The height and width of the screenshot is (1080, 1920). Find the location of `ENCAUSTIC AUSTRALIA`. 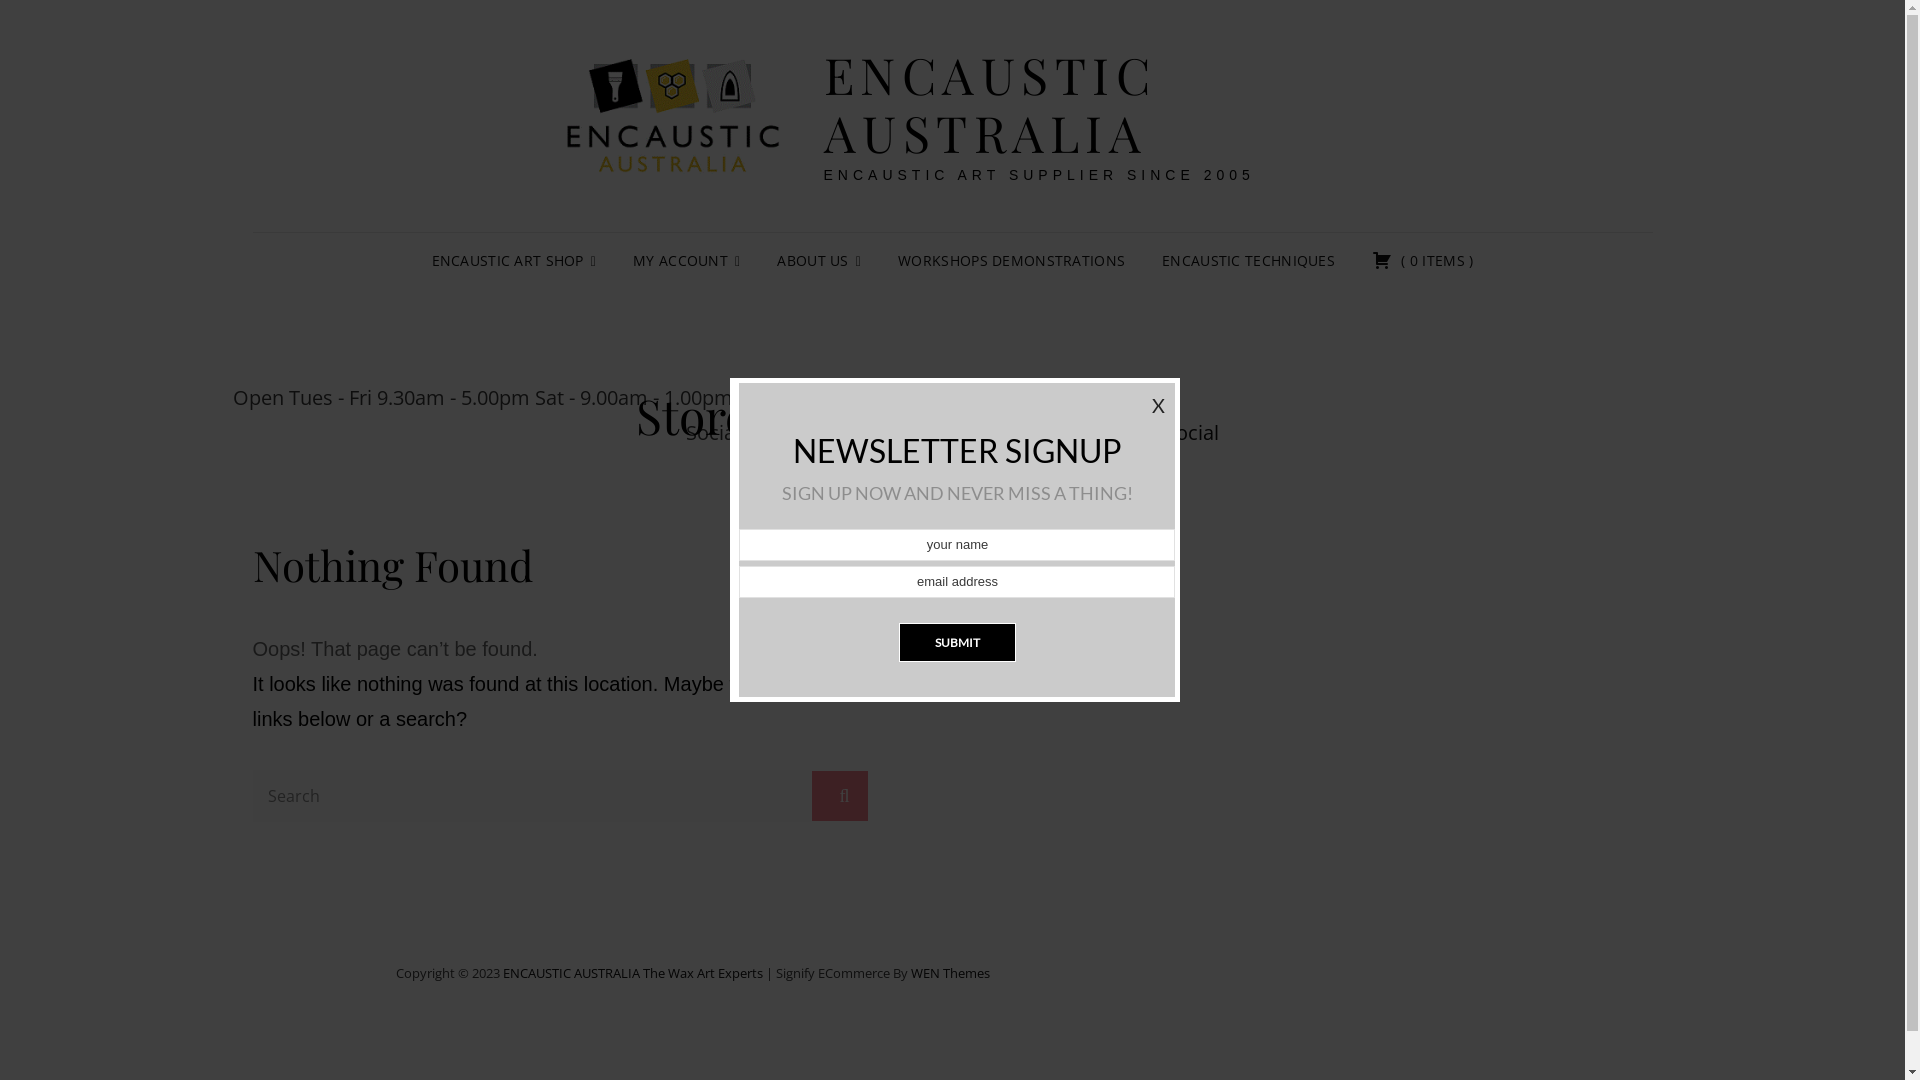

ENCAUSTIC AUSTRALIA is located at coordinates (990, 104).